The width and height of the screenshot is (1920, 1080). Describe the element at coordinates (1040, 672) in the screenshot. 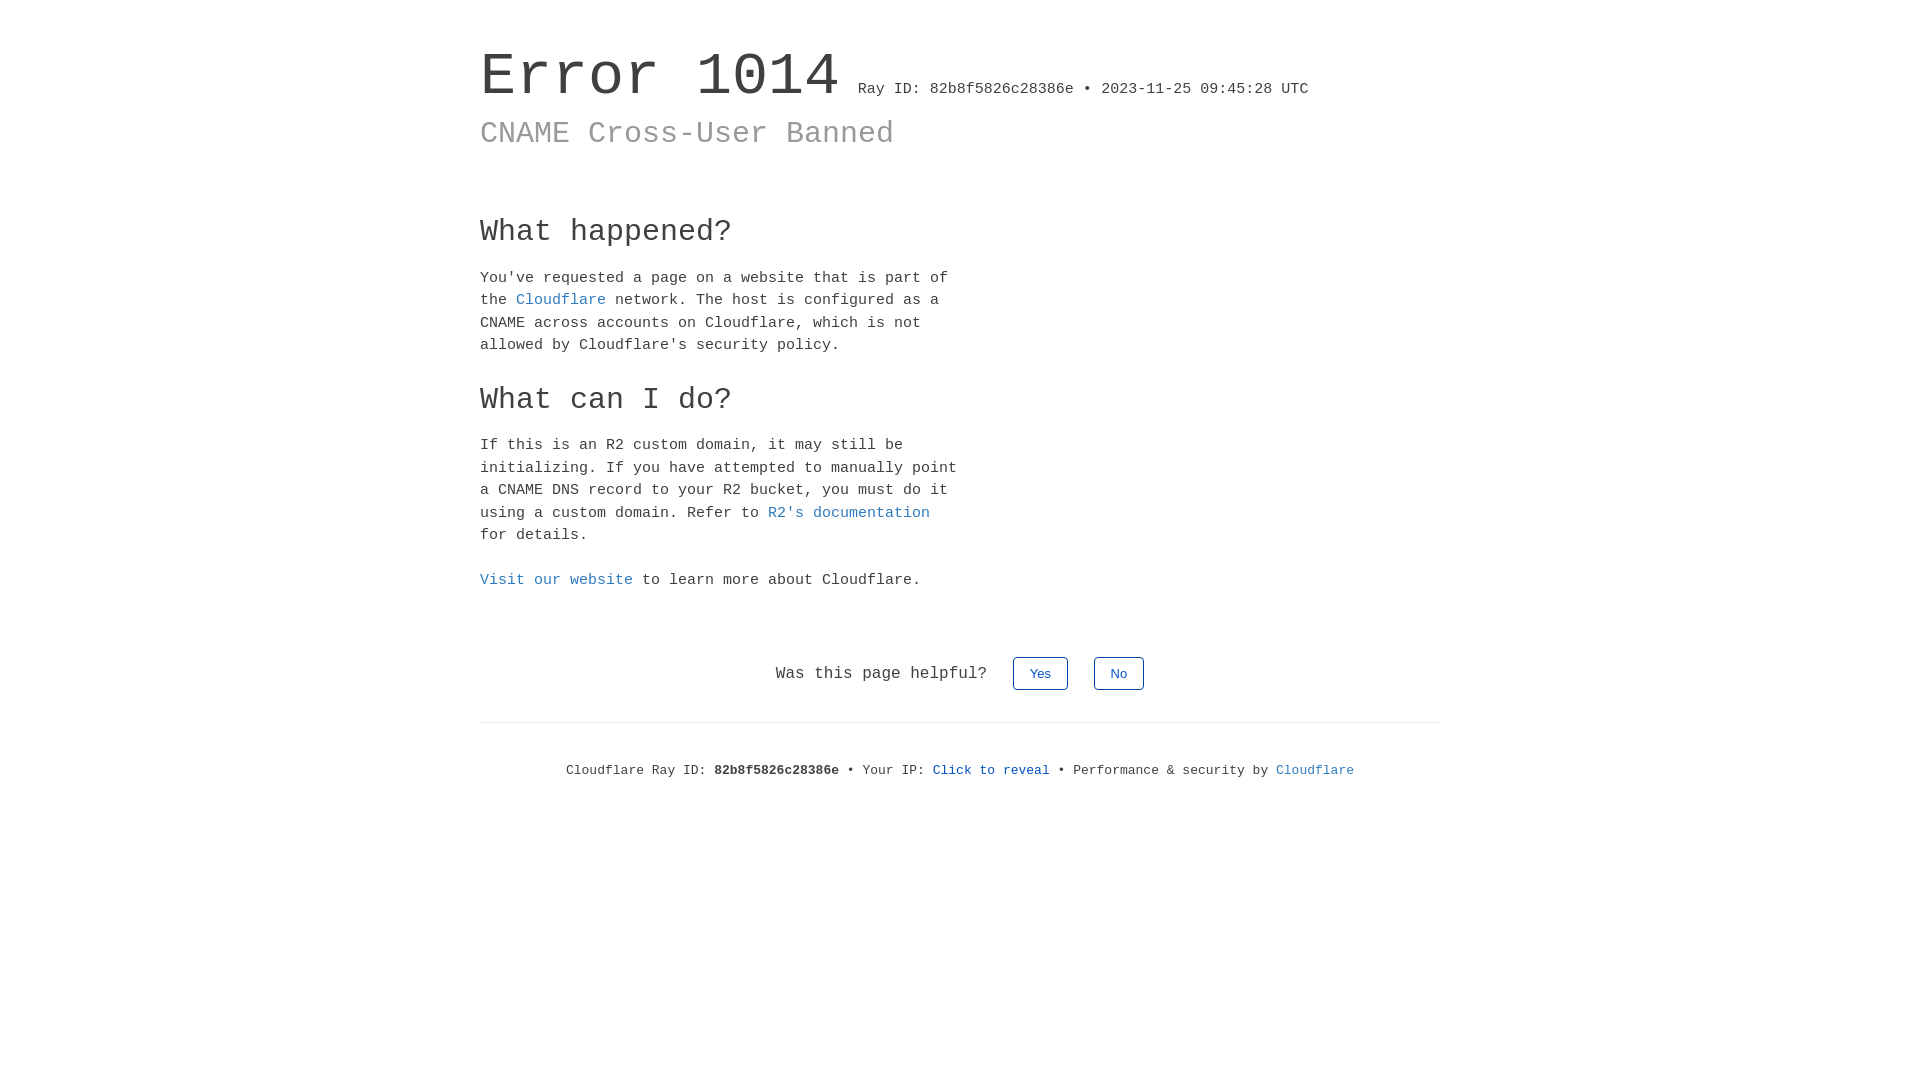

I see `Yes` at that location.